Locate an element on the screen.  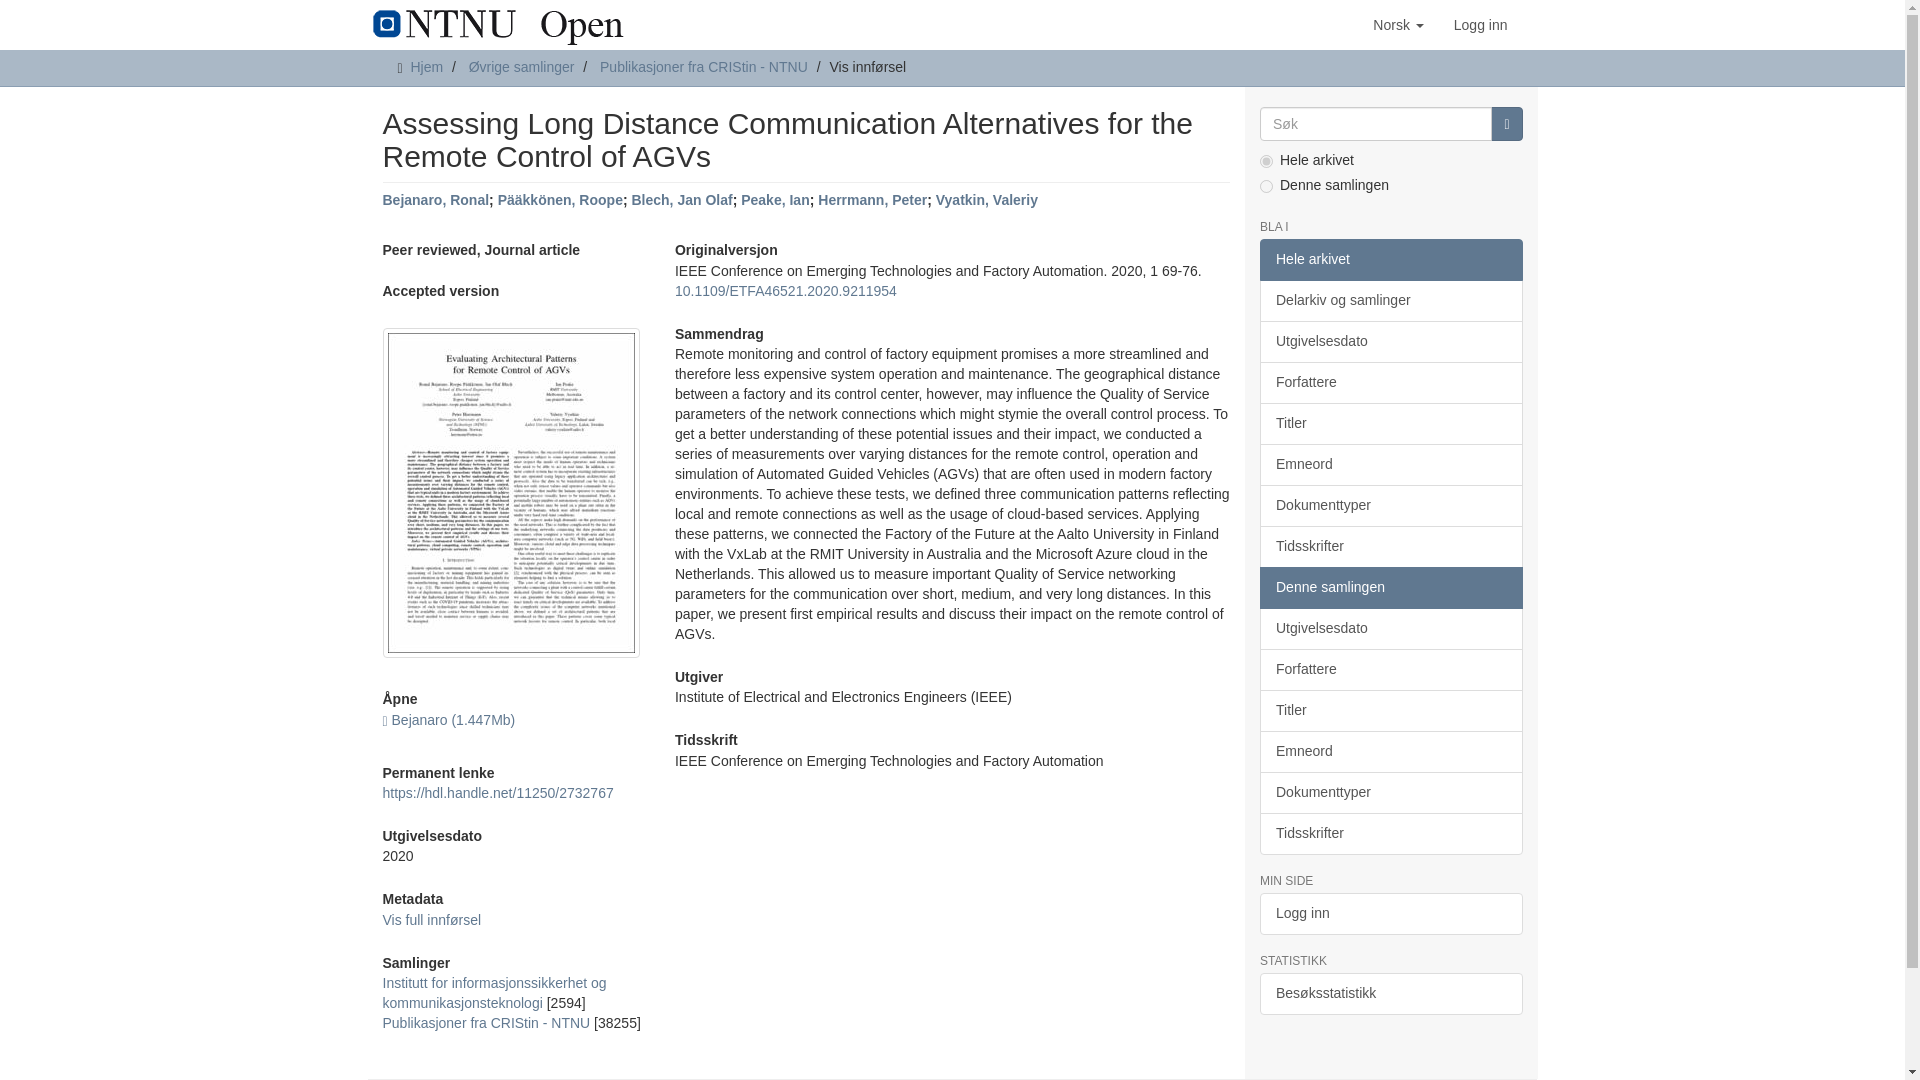
Publikasjoner fra CRIStin - NTNU is located at coordinates (704, 66).